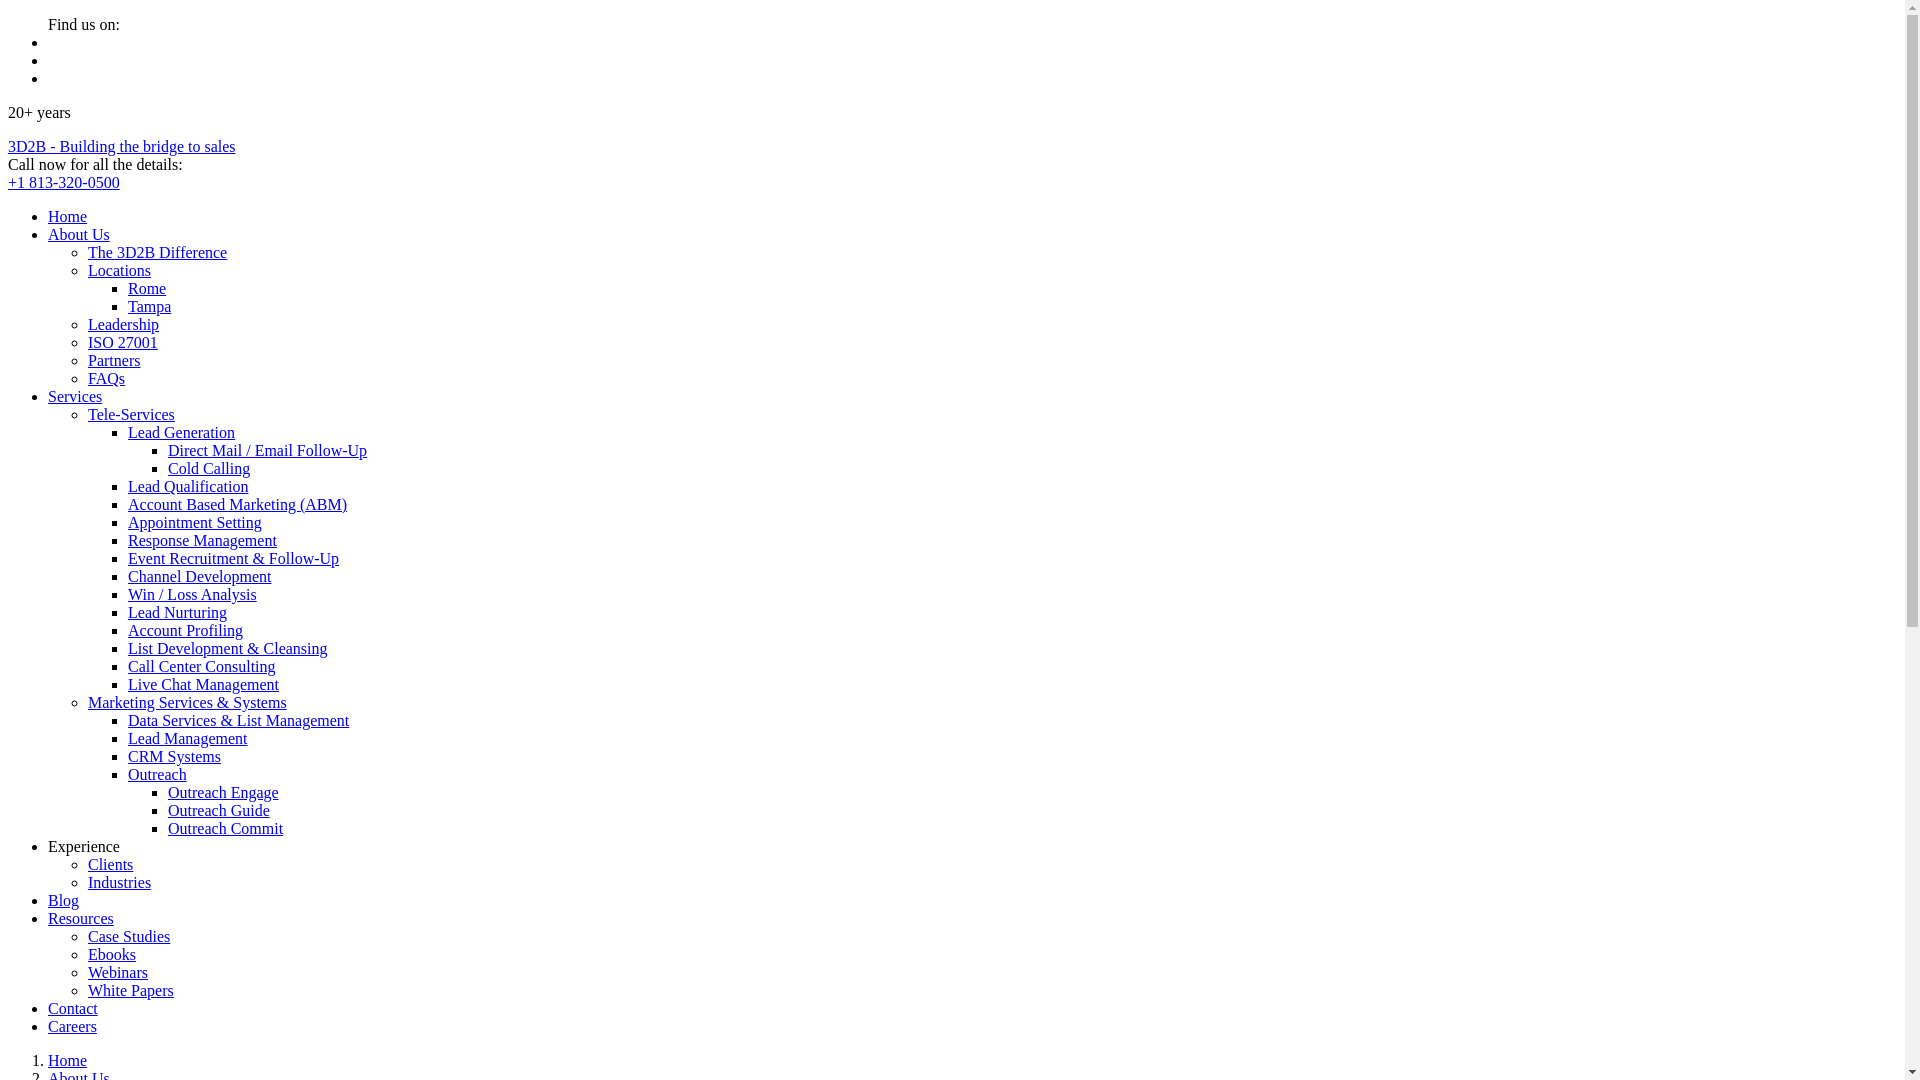 The width and height of the screenshot is (1920, 1080). What do you see at coordinates (123, 342) in the screenshot?
I see `ISO 27001` at bounding box center [123, 342].